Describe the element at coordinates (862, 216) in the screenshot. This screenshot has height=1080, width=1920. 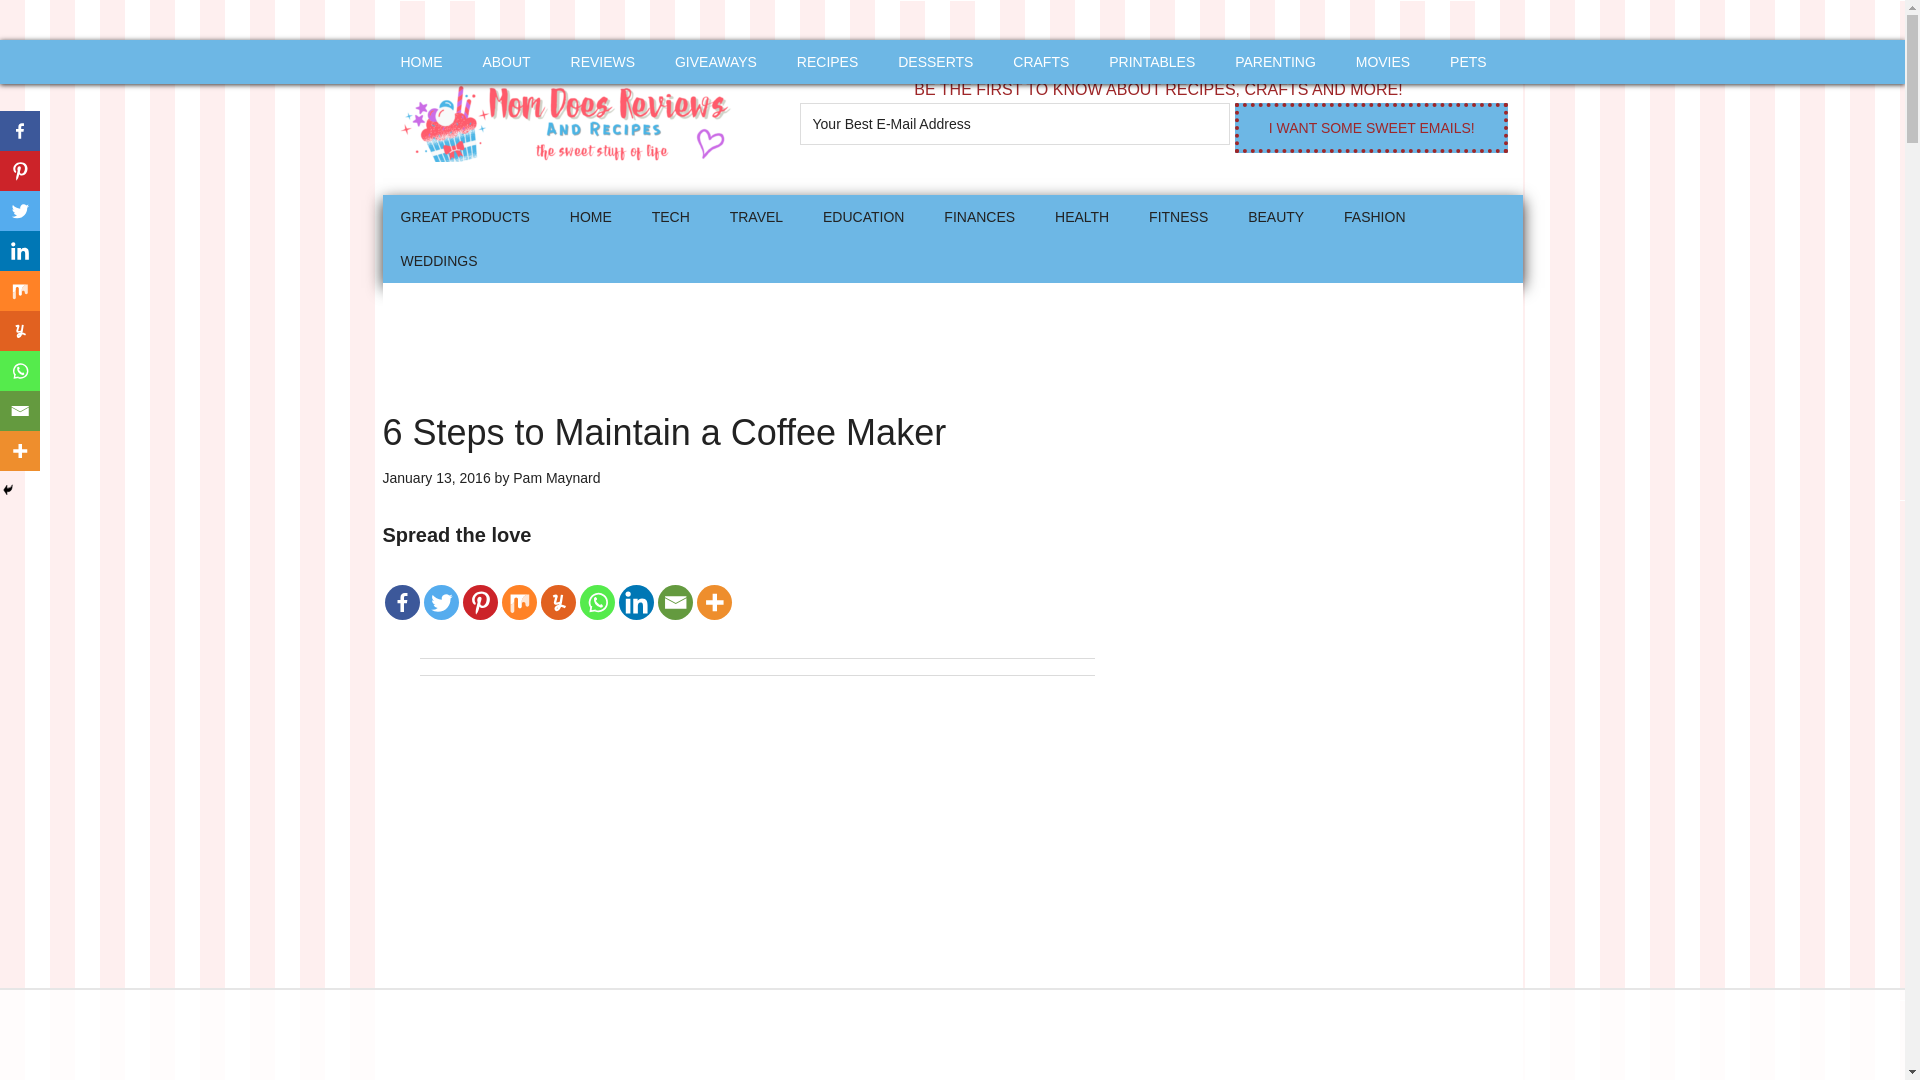
I see `EDUCATION` at that location.